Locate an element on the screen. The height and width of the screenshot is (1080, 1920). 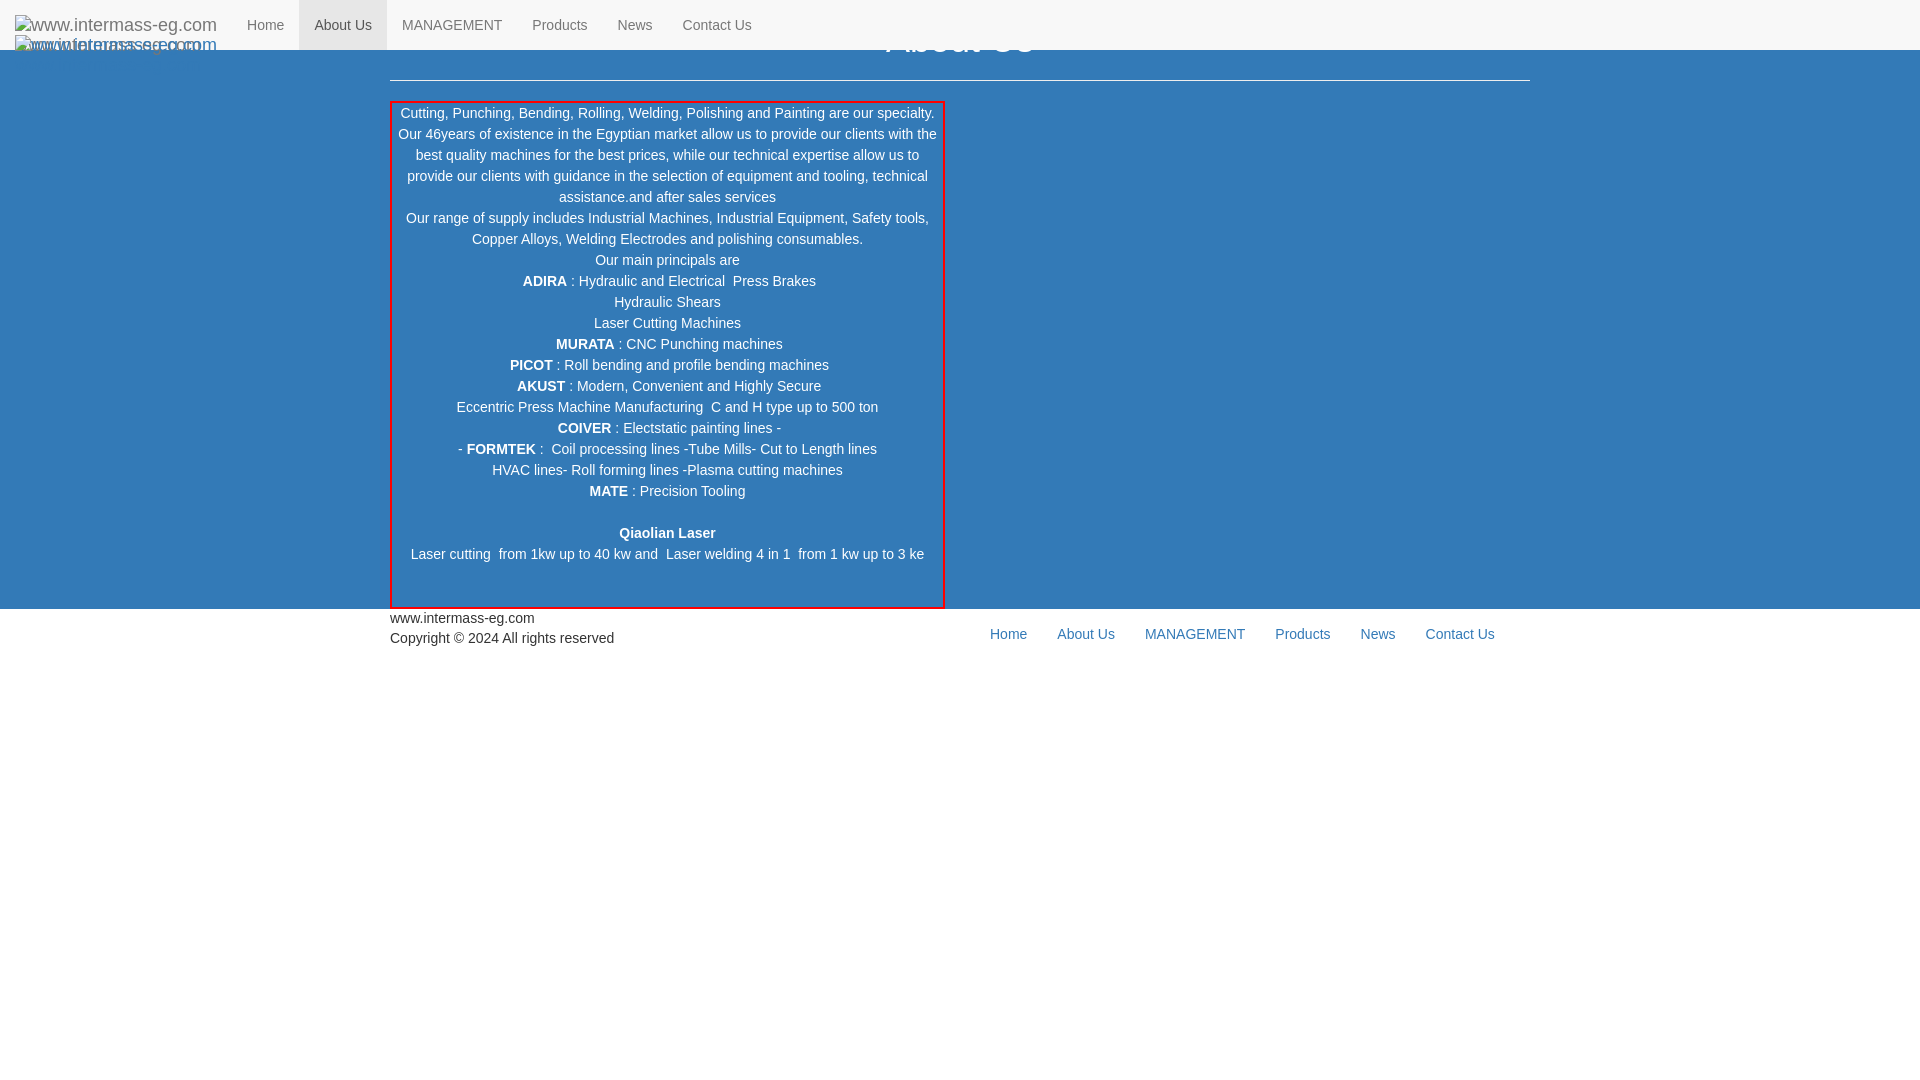
www.intermass-eg.com is located at coordinates (116, 45).